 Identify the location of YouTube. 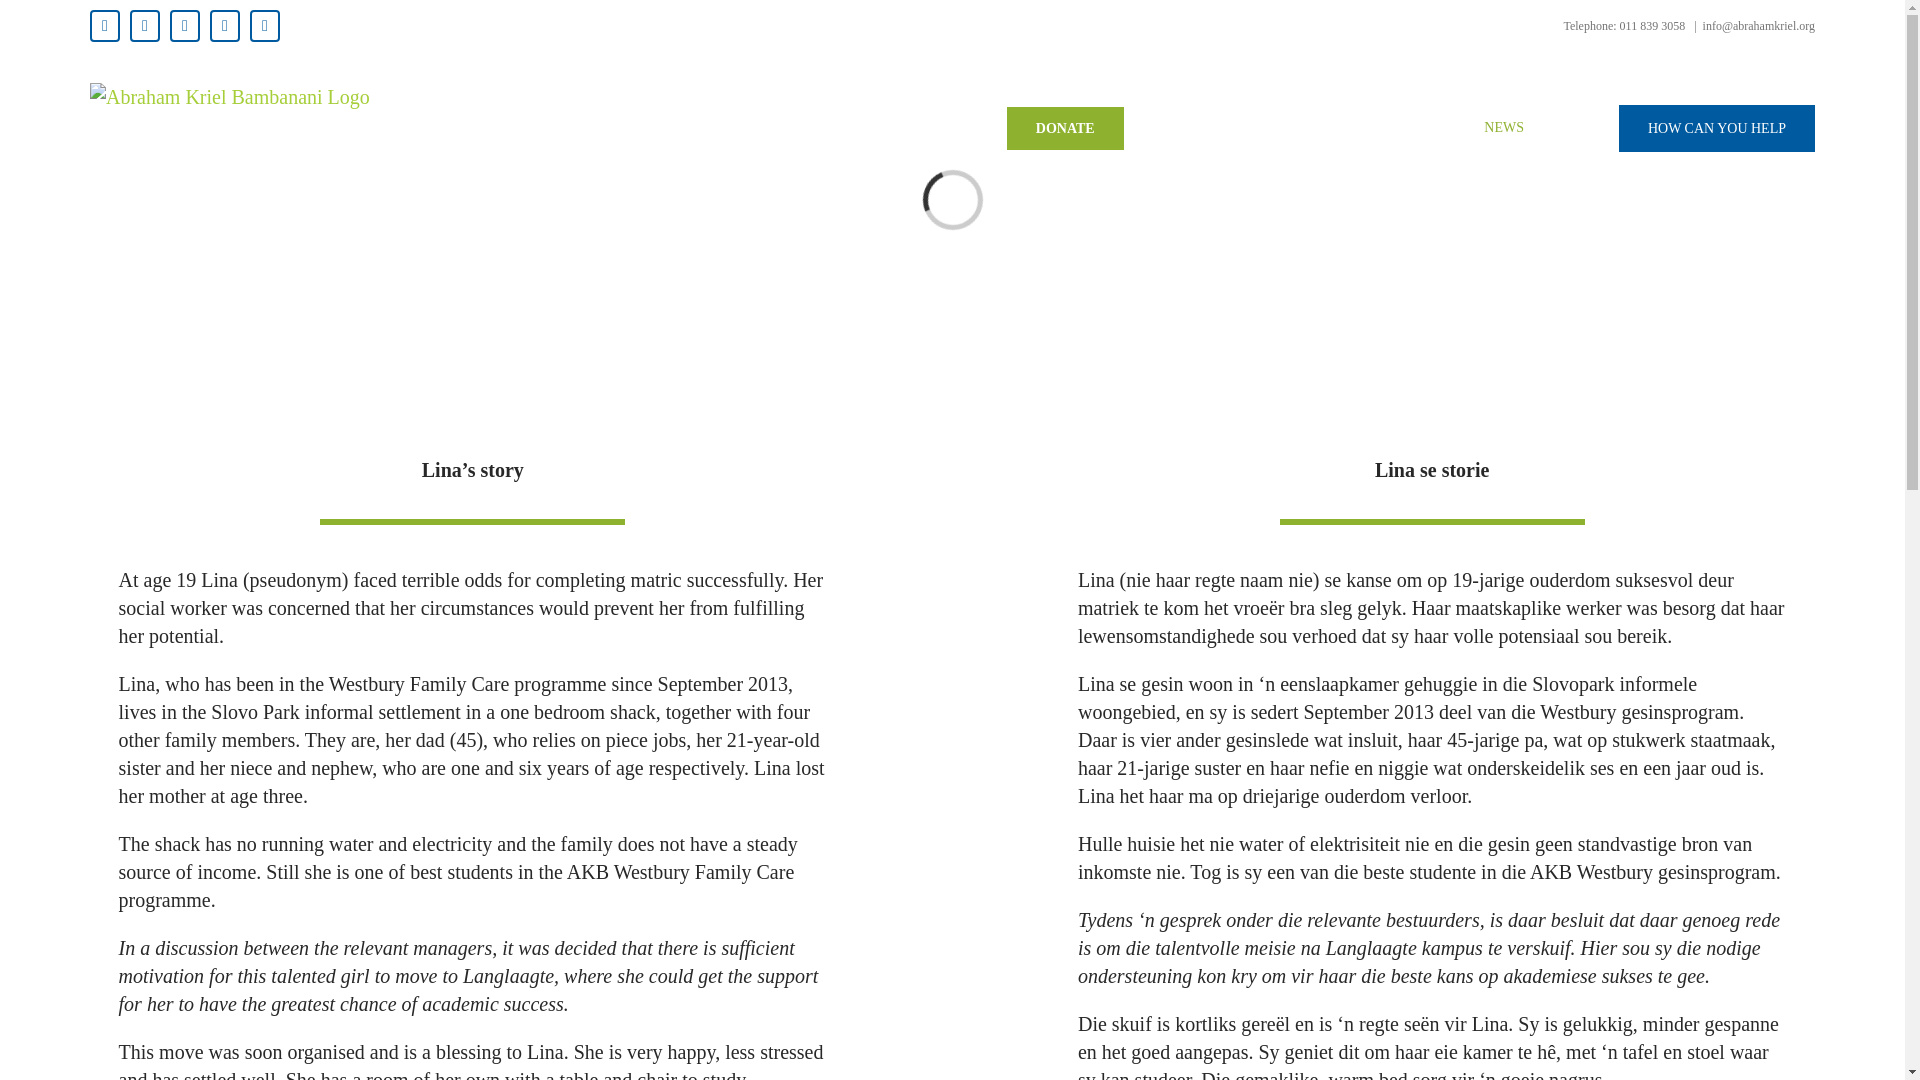
(224, 26).